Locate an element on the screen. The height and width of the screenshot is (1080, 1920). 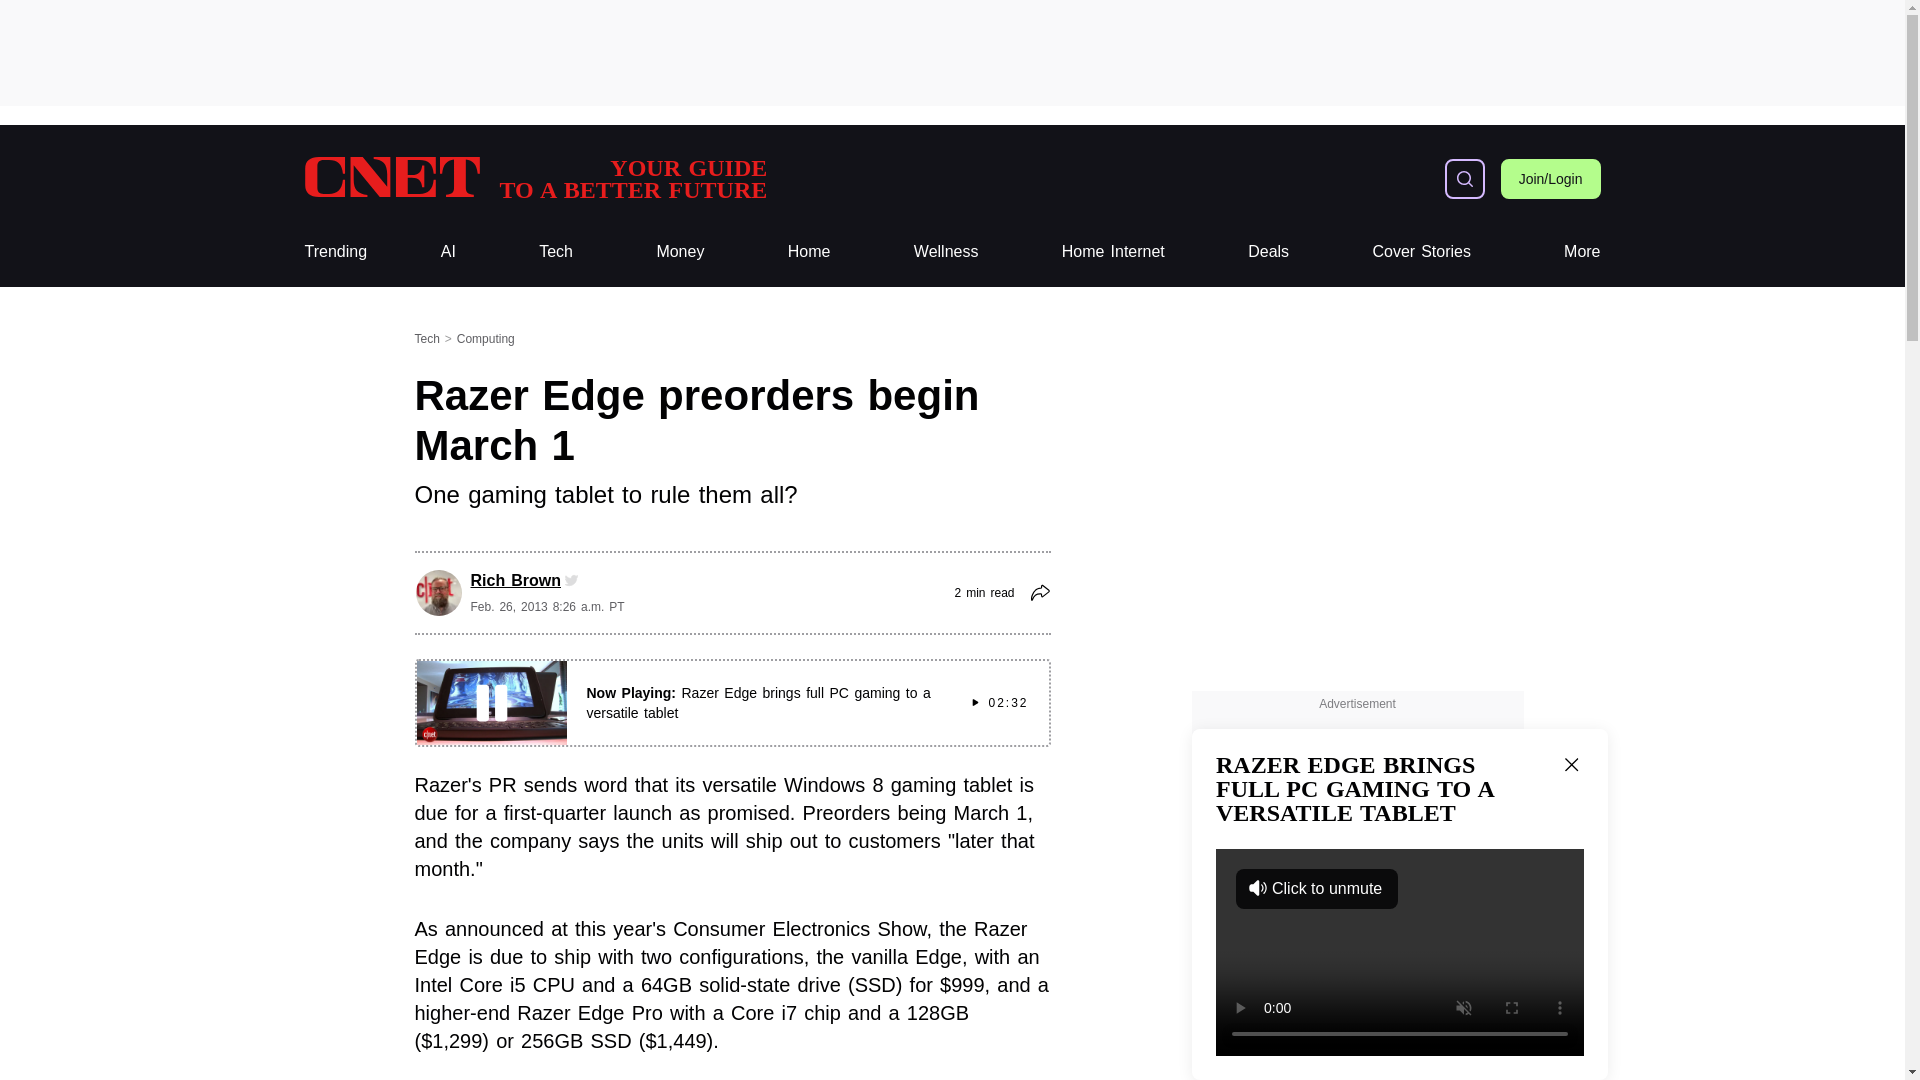
Deals is located at coordinates (1268, 252).